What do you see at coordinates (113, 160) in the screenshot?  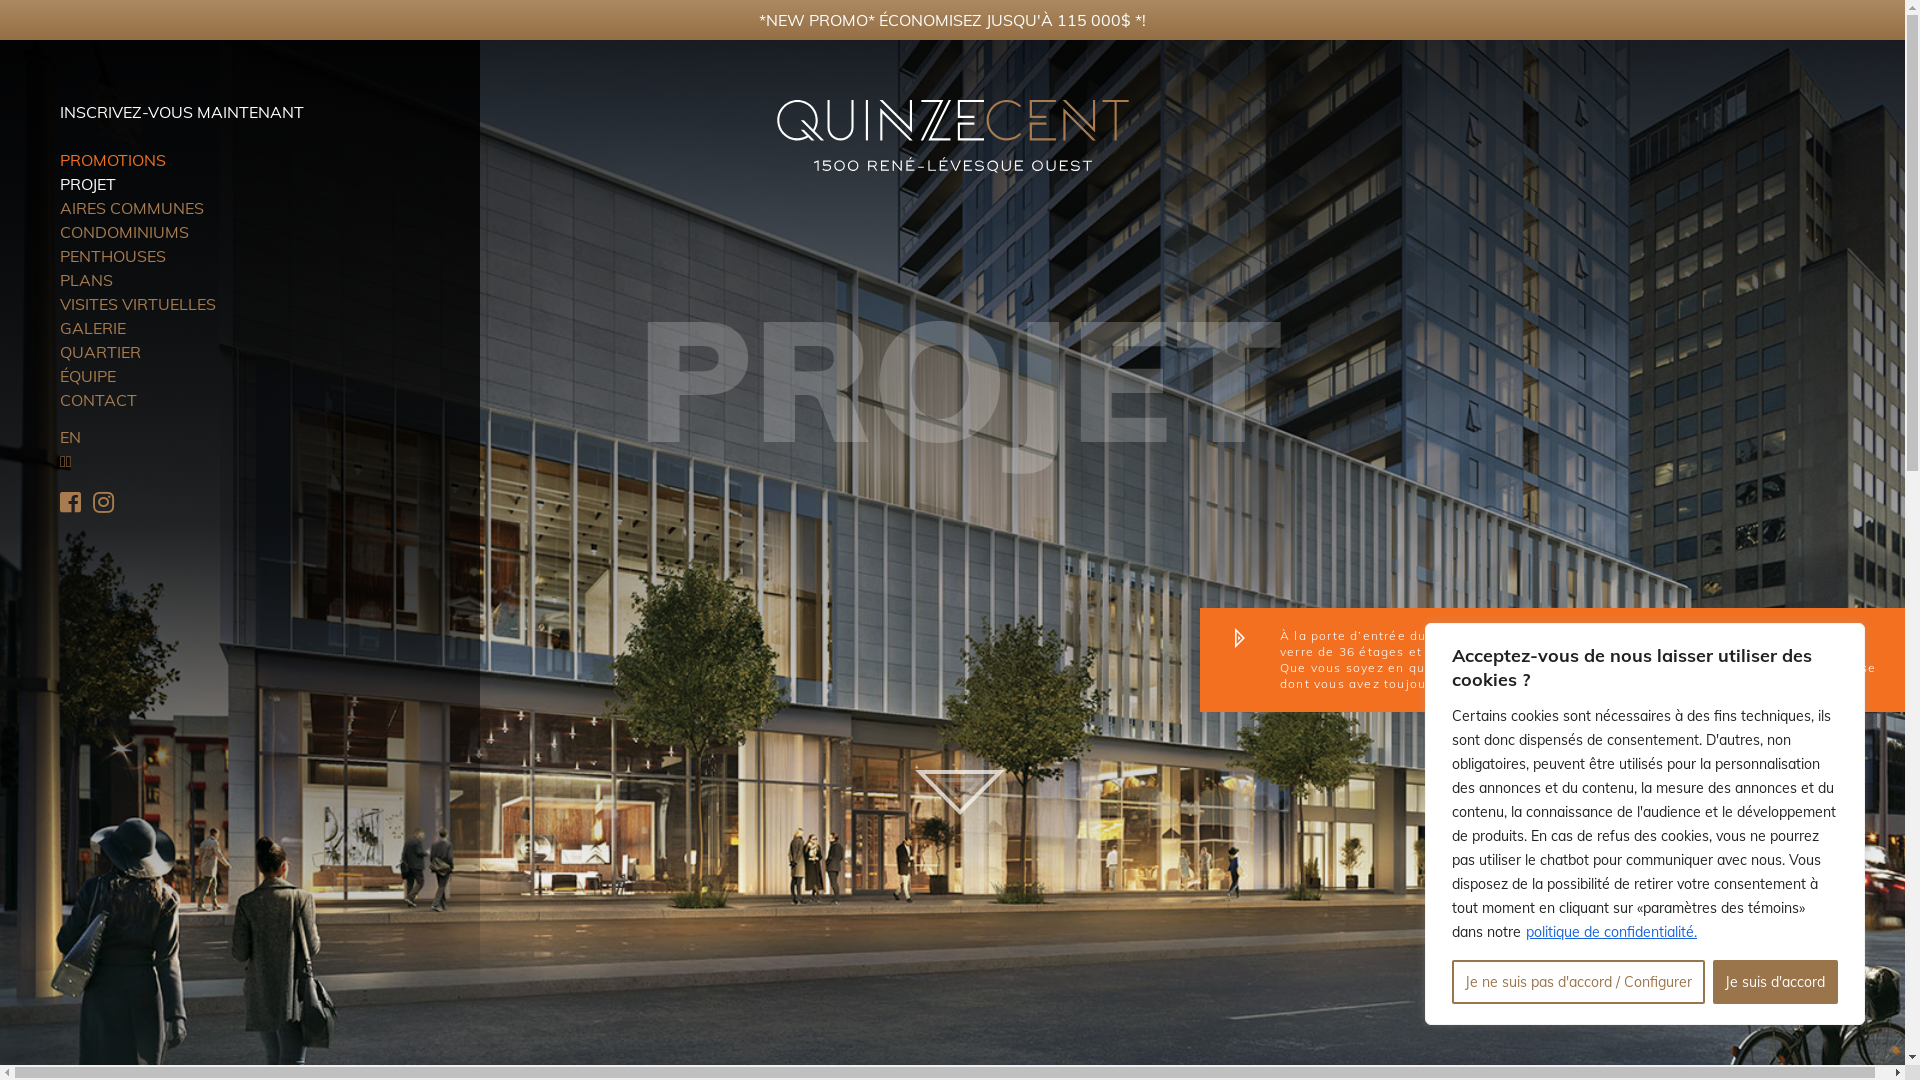 I see `PROMOTIONS` at bounding box center [113, 160].